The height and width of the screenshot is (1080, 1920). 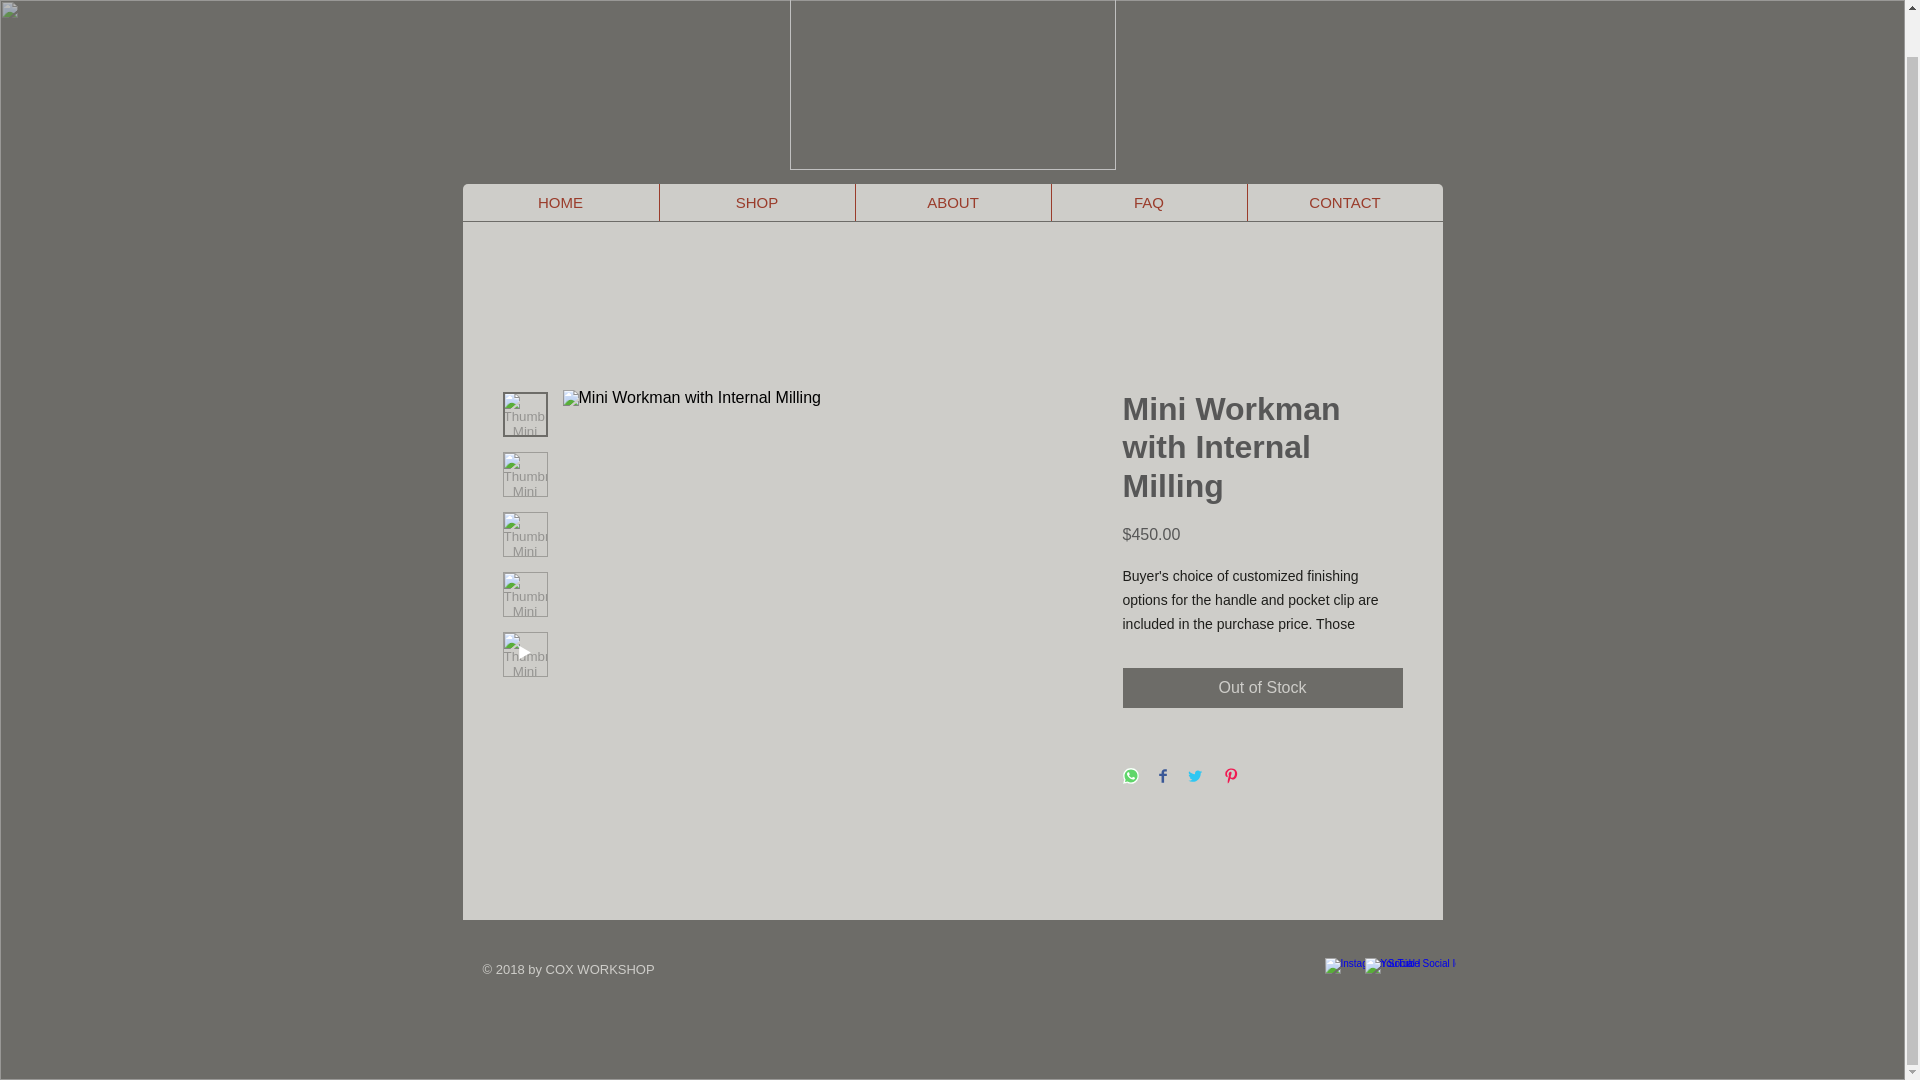 What do you see at coordinates (560, 202) in the screenshot?
I see `HOME` at bounding box center [560, 202].